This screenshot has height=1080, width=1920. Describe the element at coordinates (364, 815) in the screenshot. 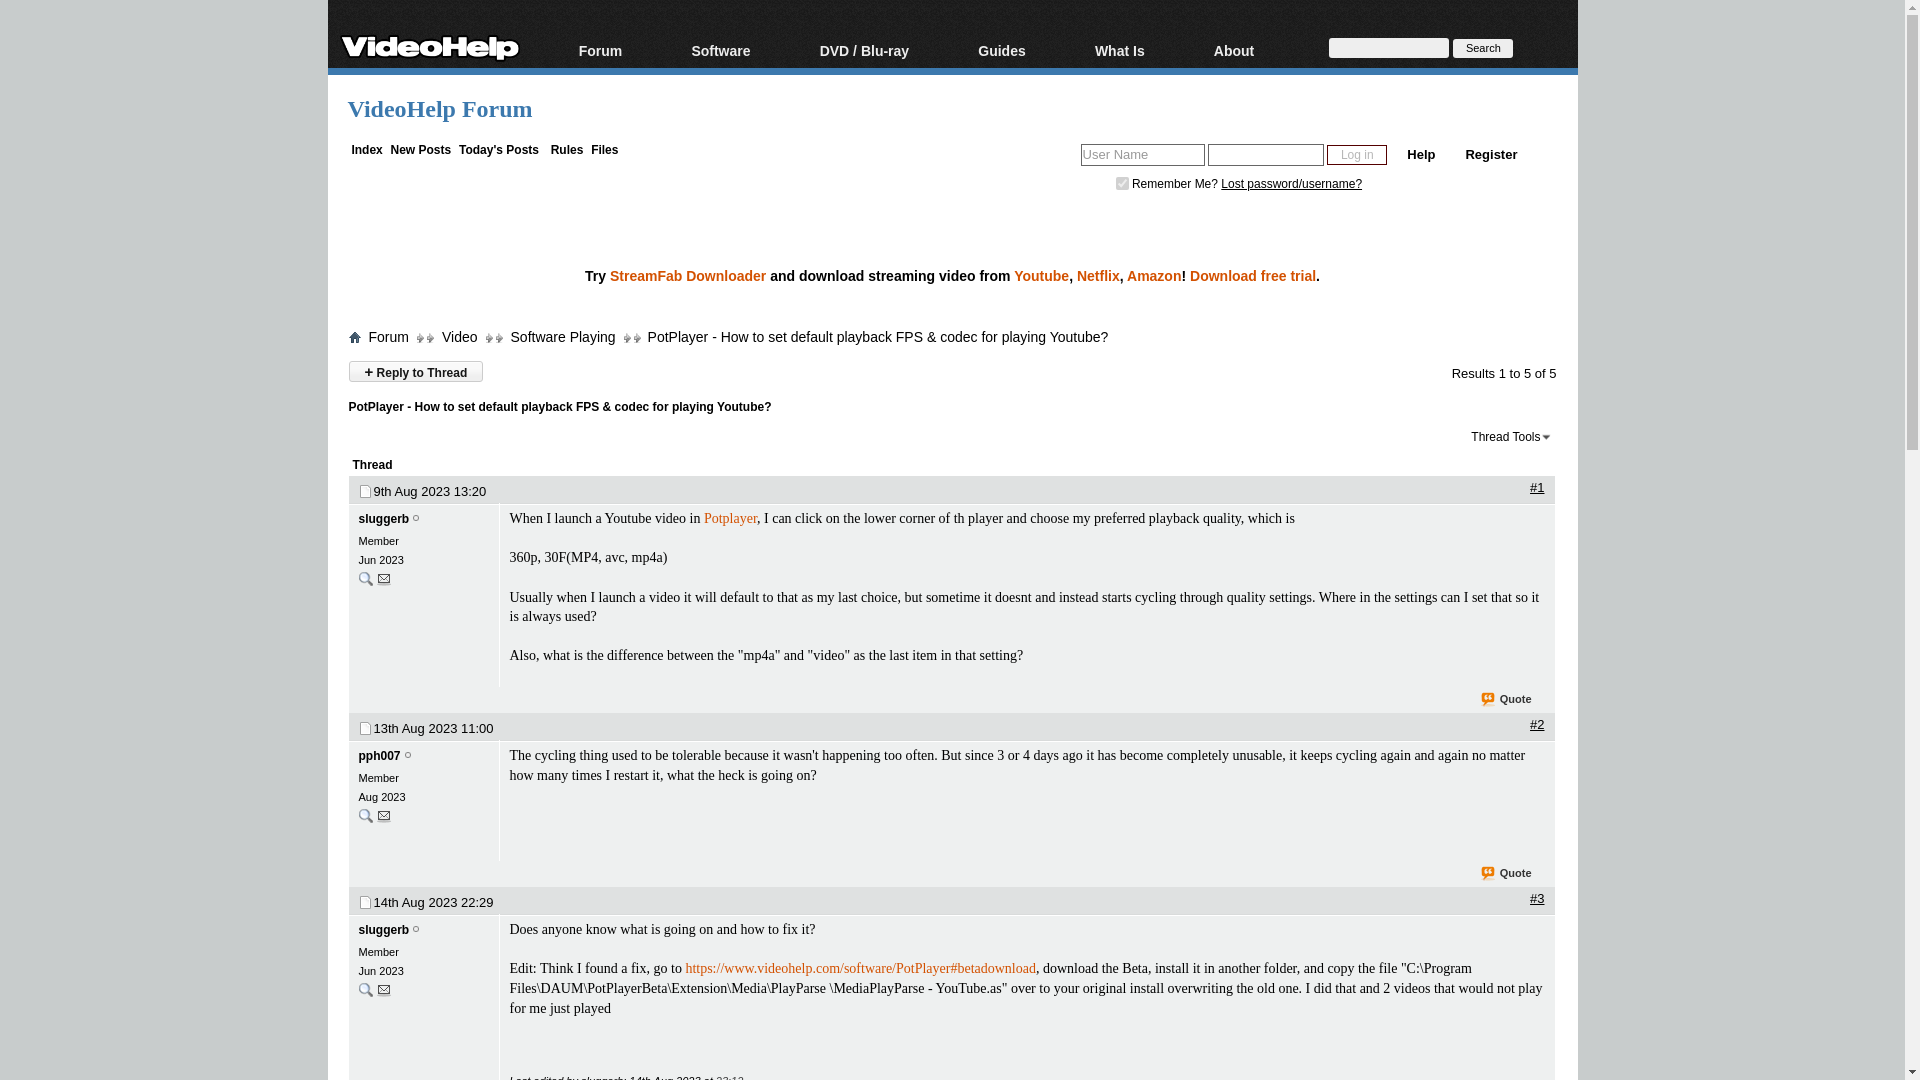

I see `Users posts: 2` at that location.